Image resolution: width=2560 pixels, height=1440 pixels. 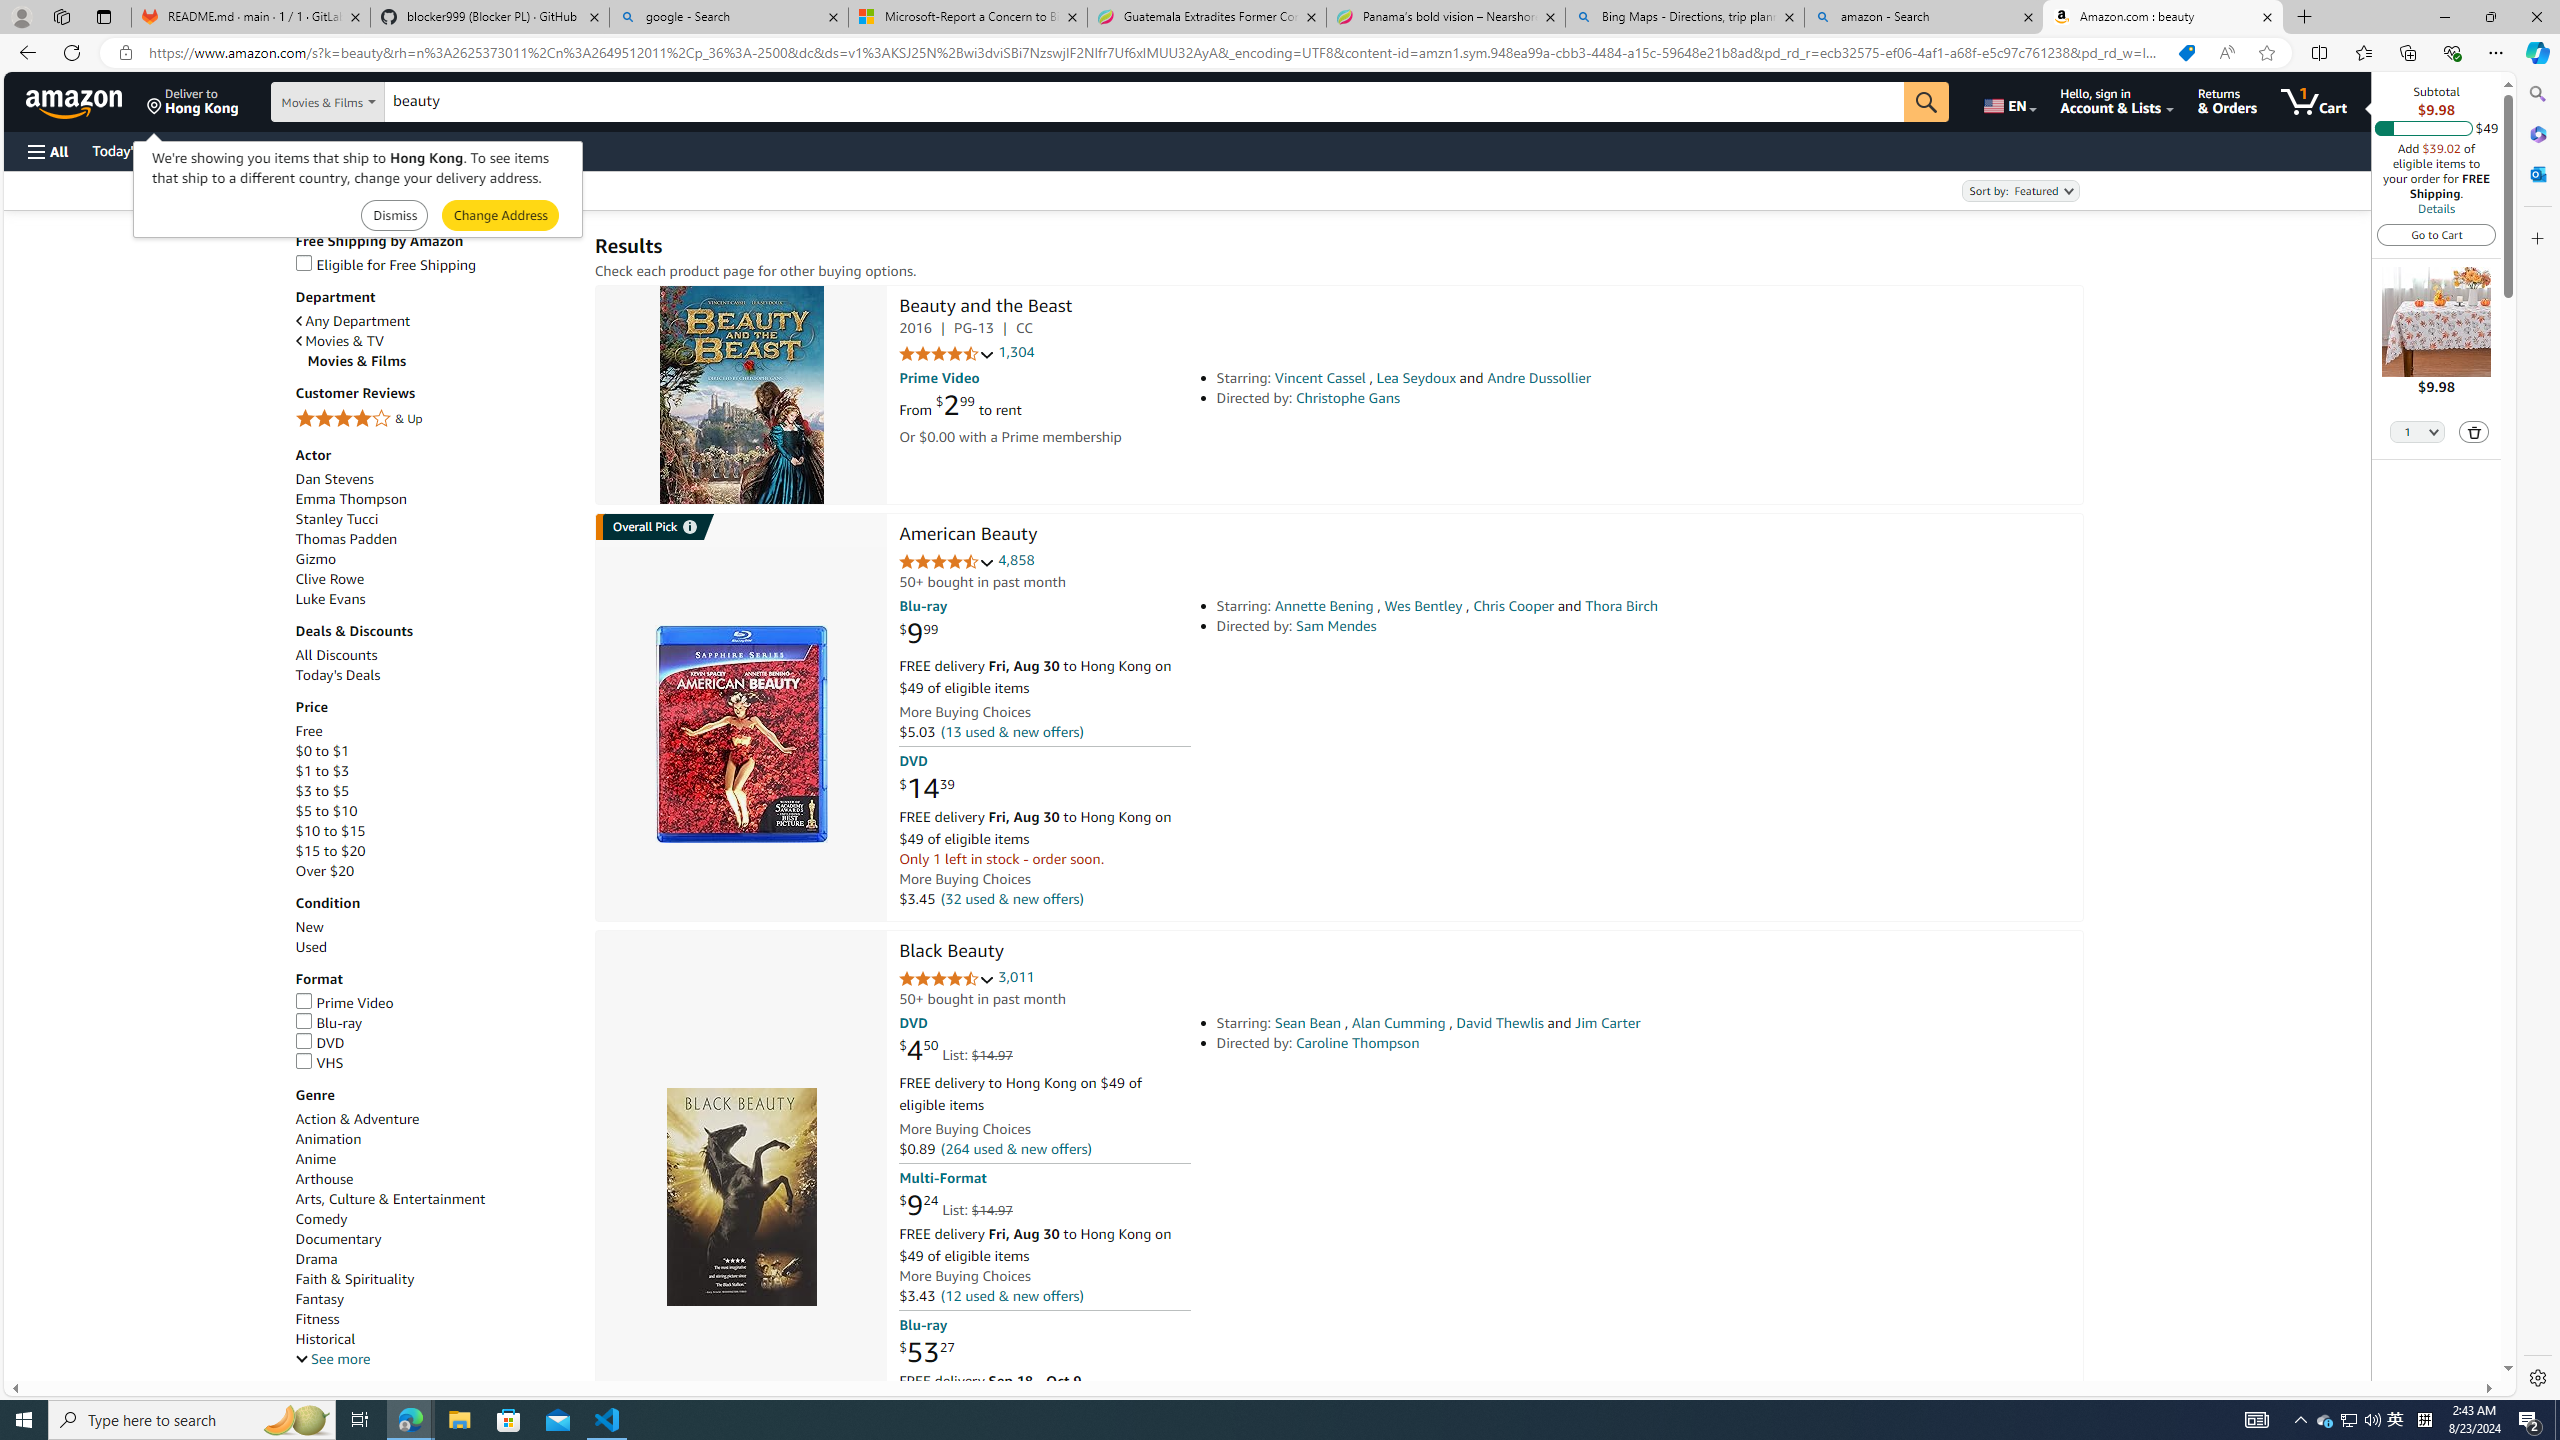 I want to click on Thomas Padden, so click(x=435, y=540).